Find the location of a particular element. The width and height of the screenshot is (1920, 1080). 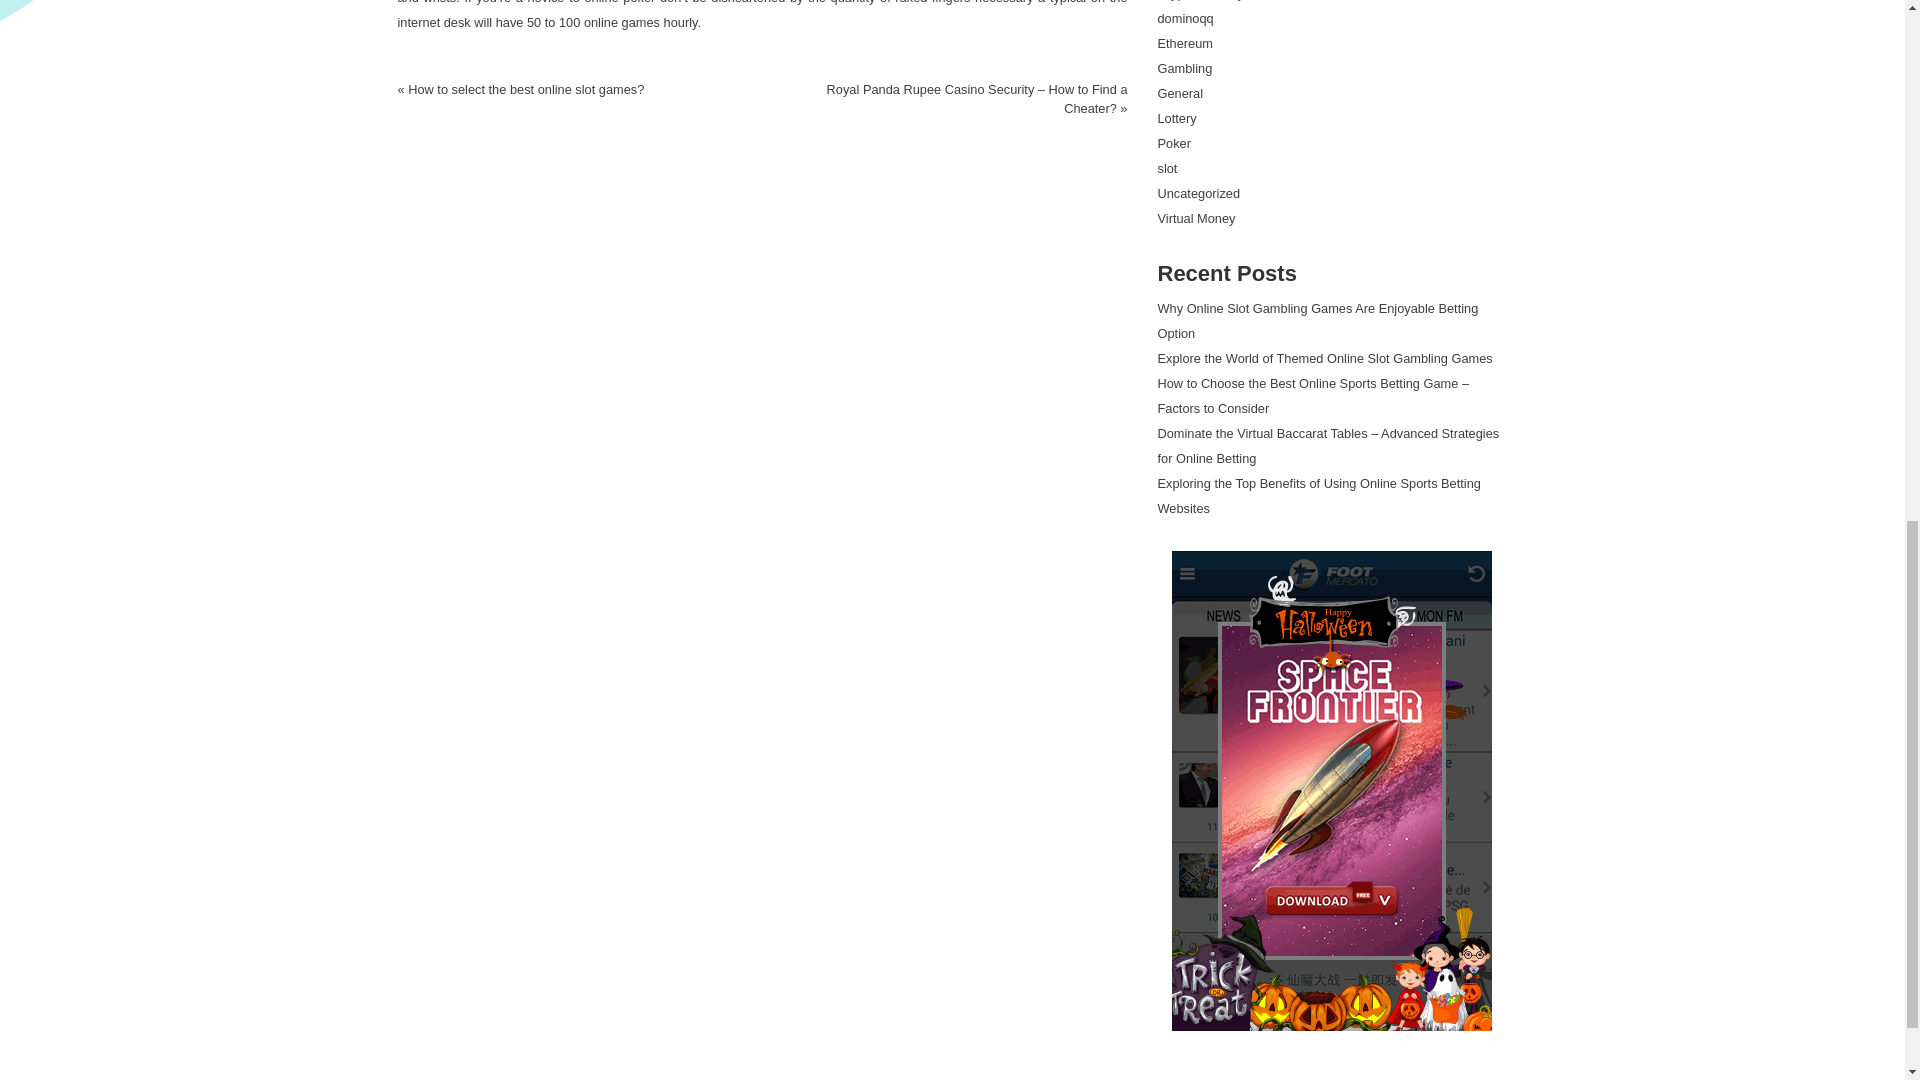

Poker is located at coordinates (1174, 144).